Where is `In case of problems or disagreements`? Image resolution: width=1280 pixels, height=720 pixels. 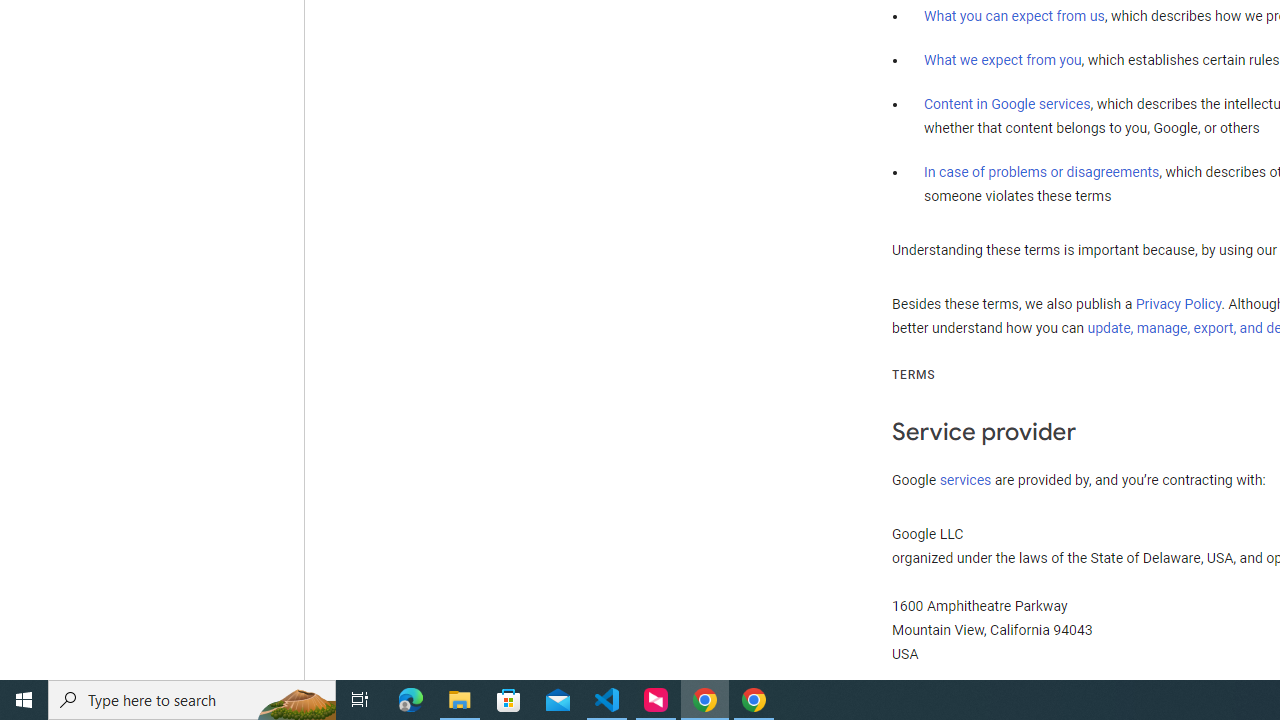
In case of problems or disagreements is located at coordinates (1042, 171).